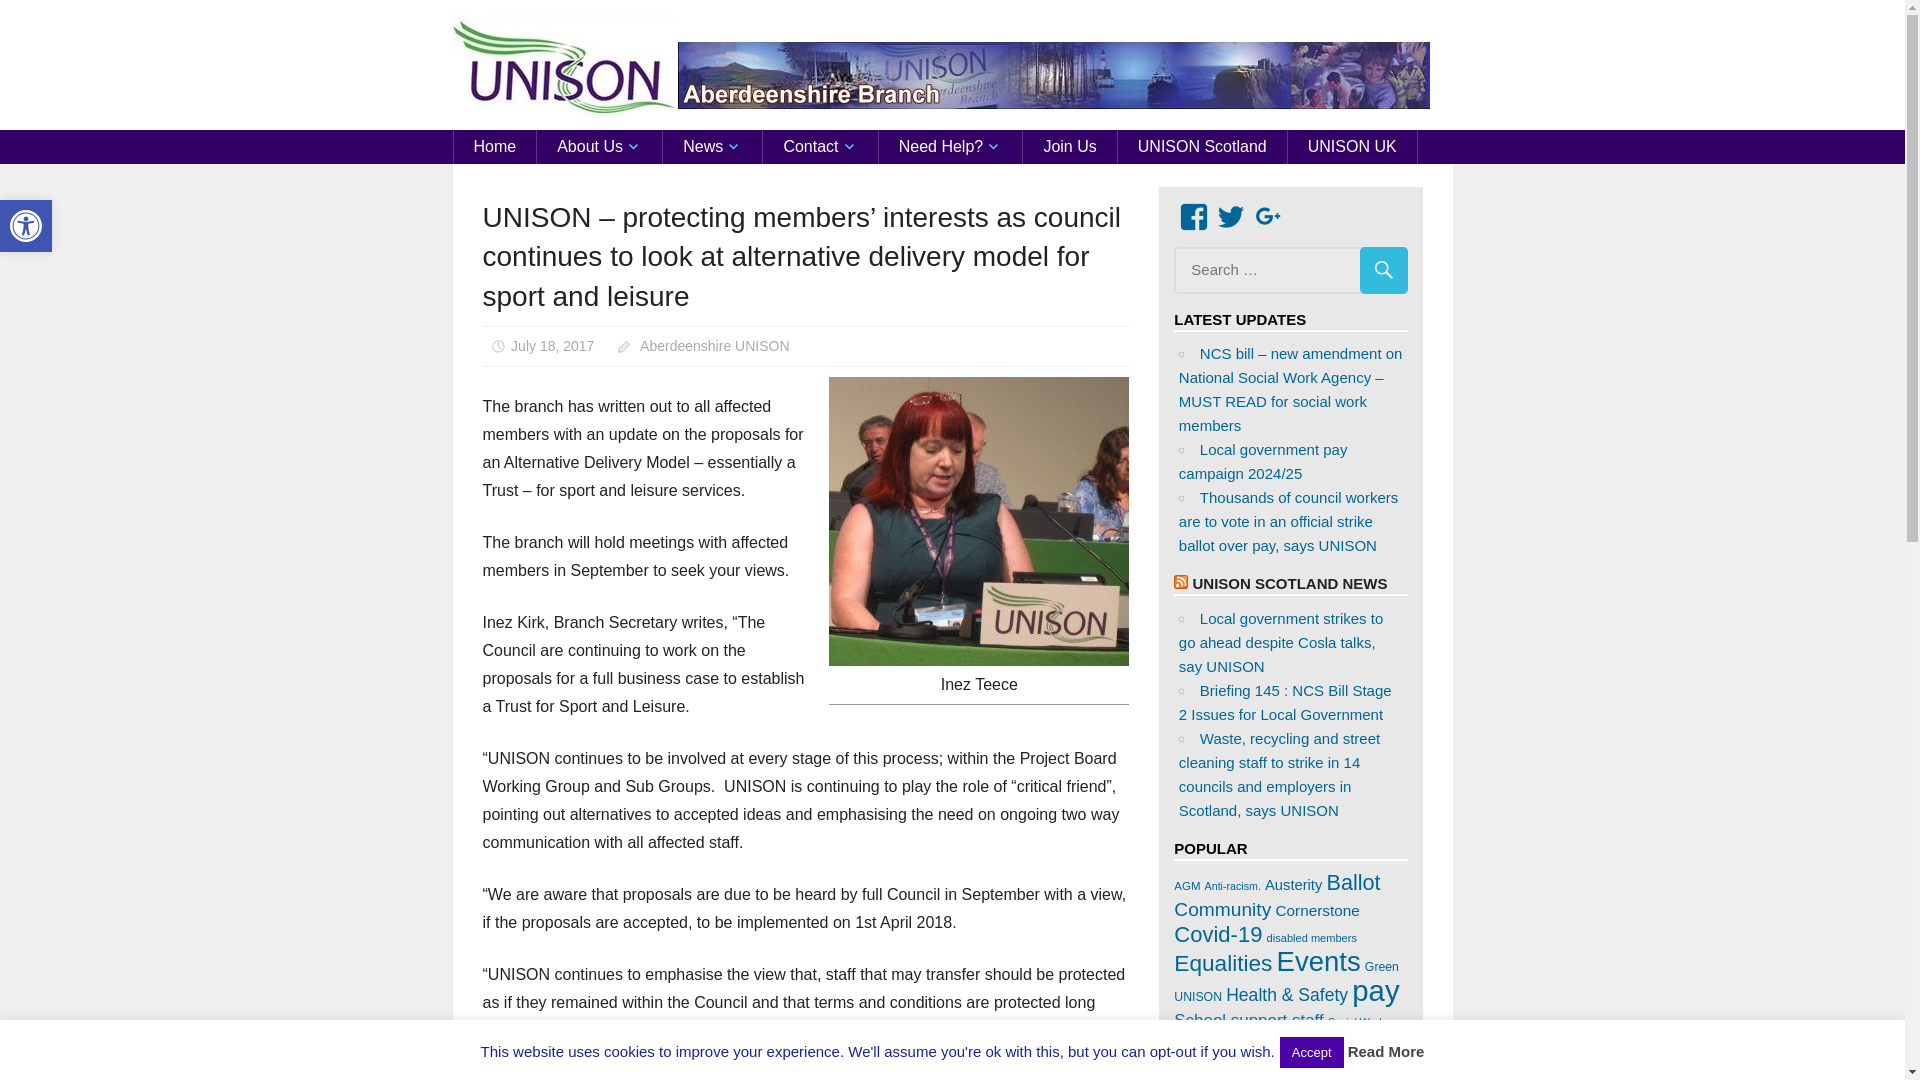 Image resolution: width=1920 pixels, height=1080 pixels. What do you see at coordinates (1290, 270) in the screenshot?
I see `Search for:` at bounding box center [1290, 270].